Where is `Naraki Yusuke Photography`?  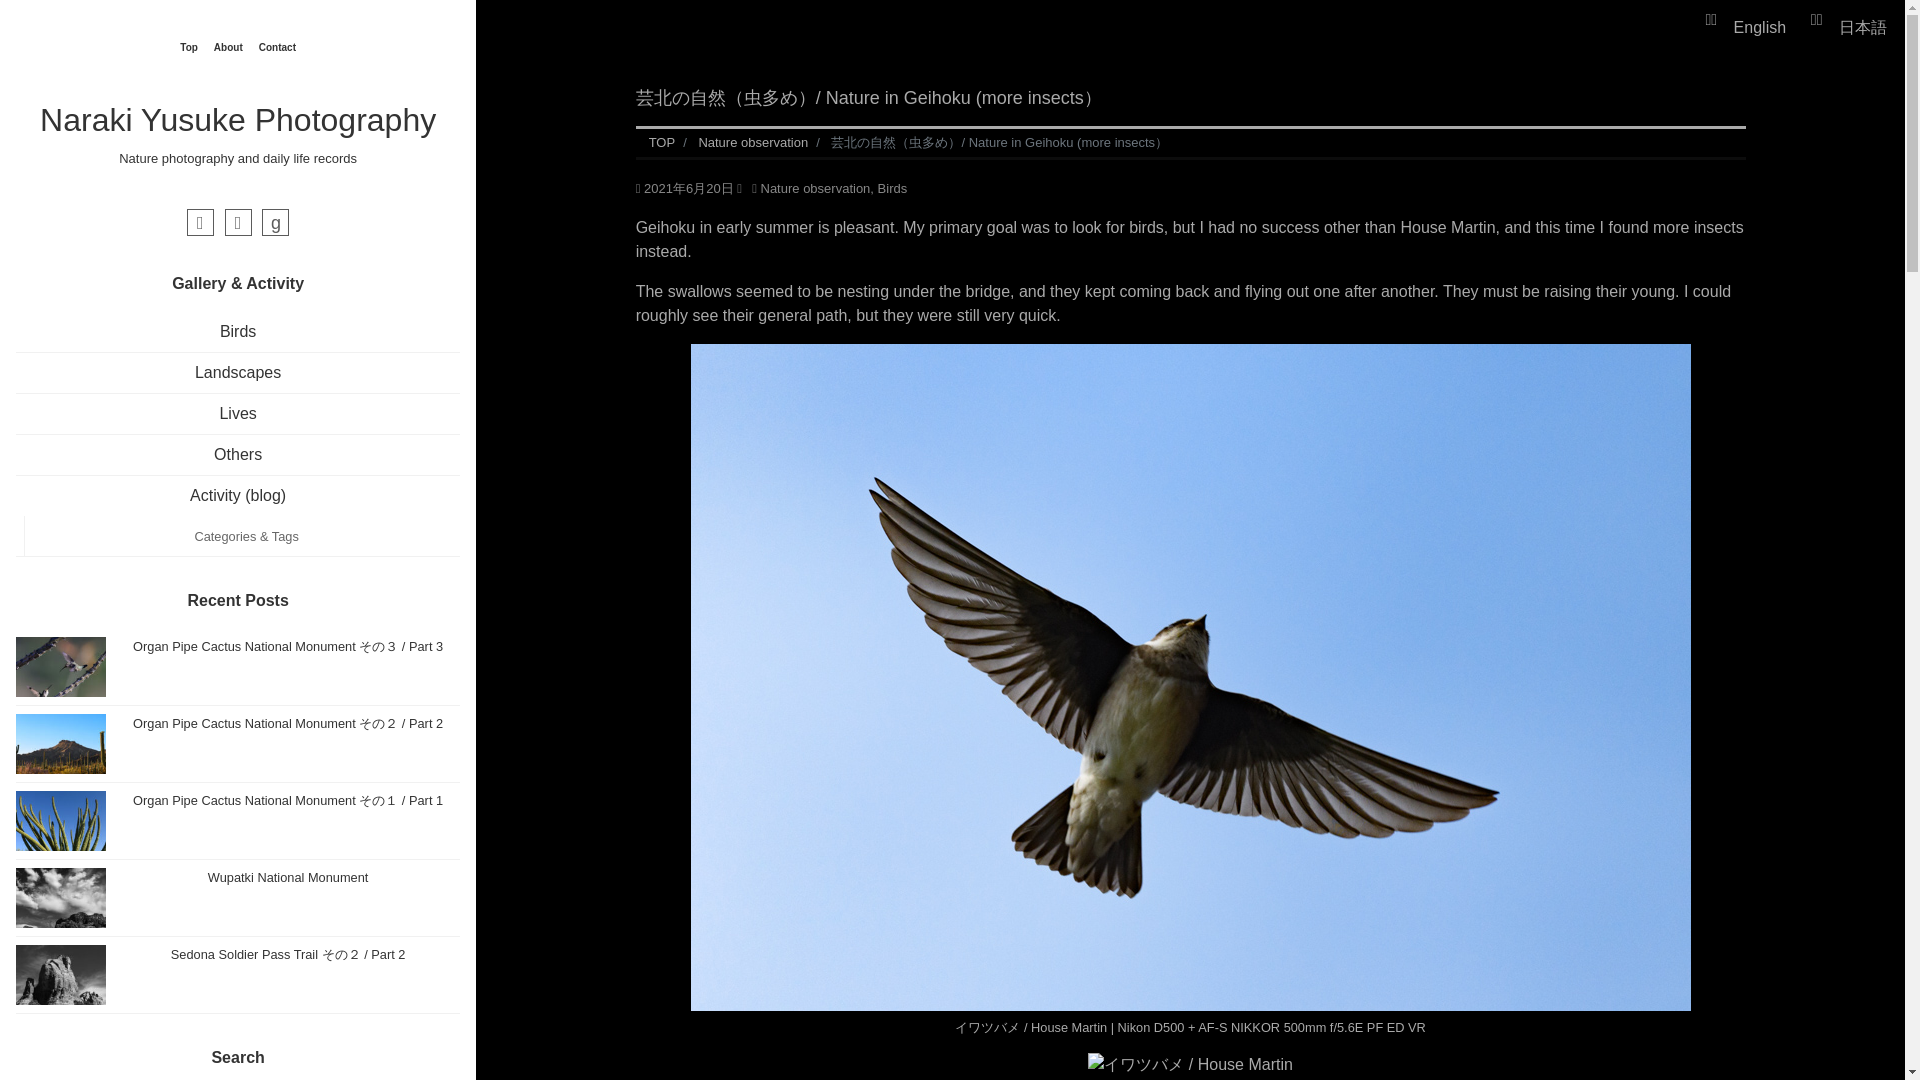
Naraki Yusuke Photography is located at coordinates (238, 120).